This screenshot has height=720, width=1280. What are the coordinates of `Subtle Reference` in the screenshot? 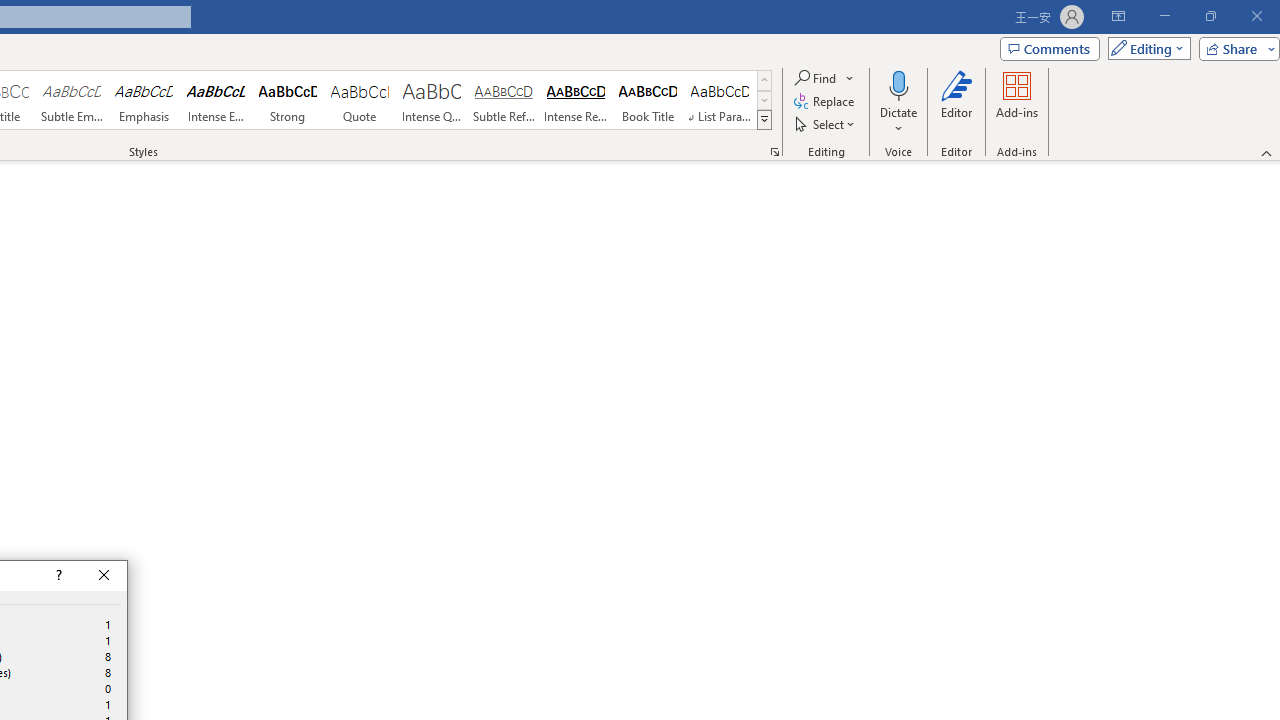 It's located at (504, 100).